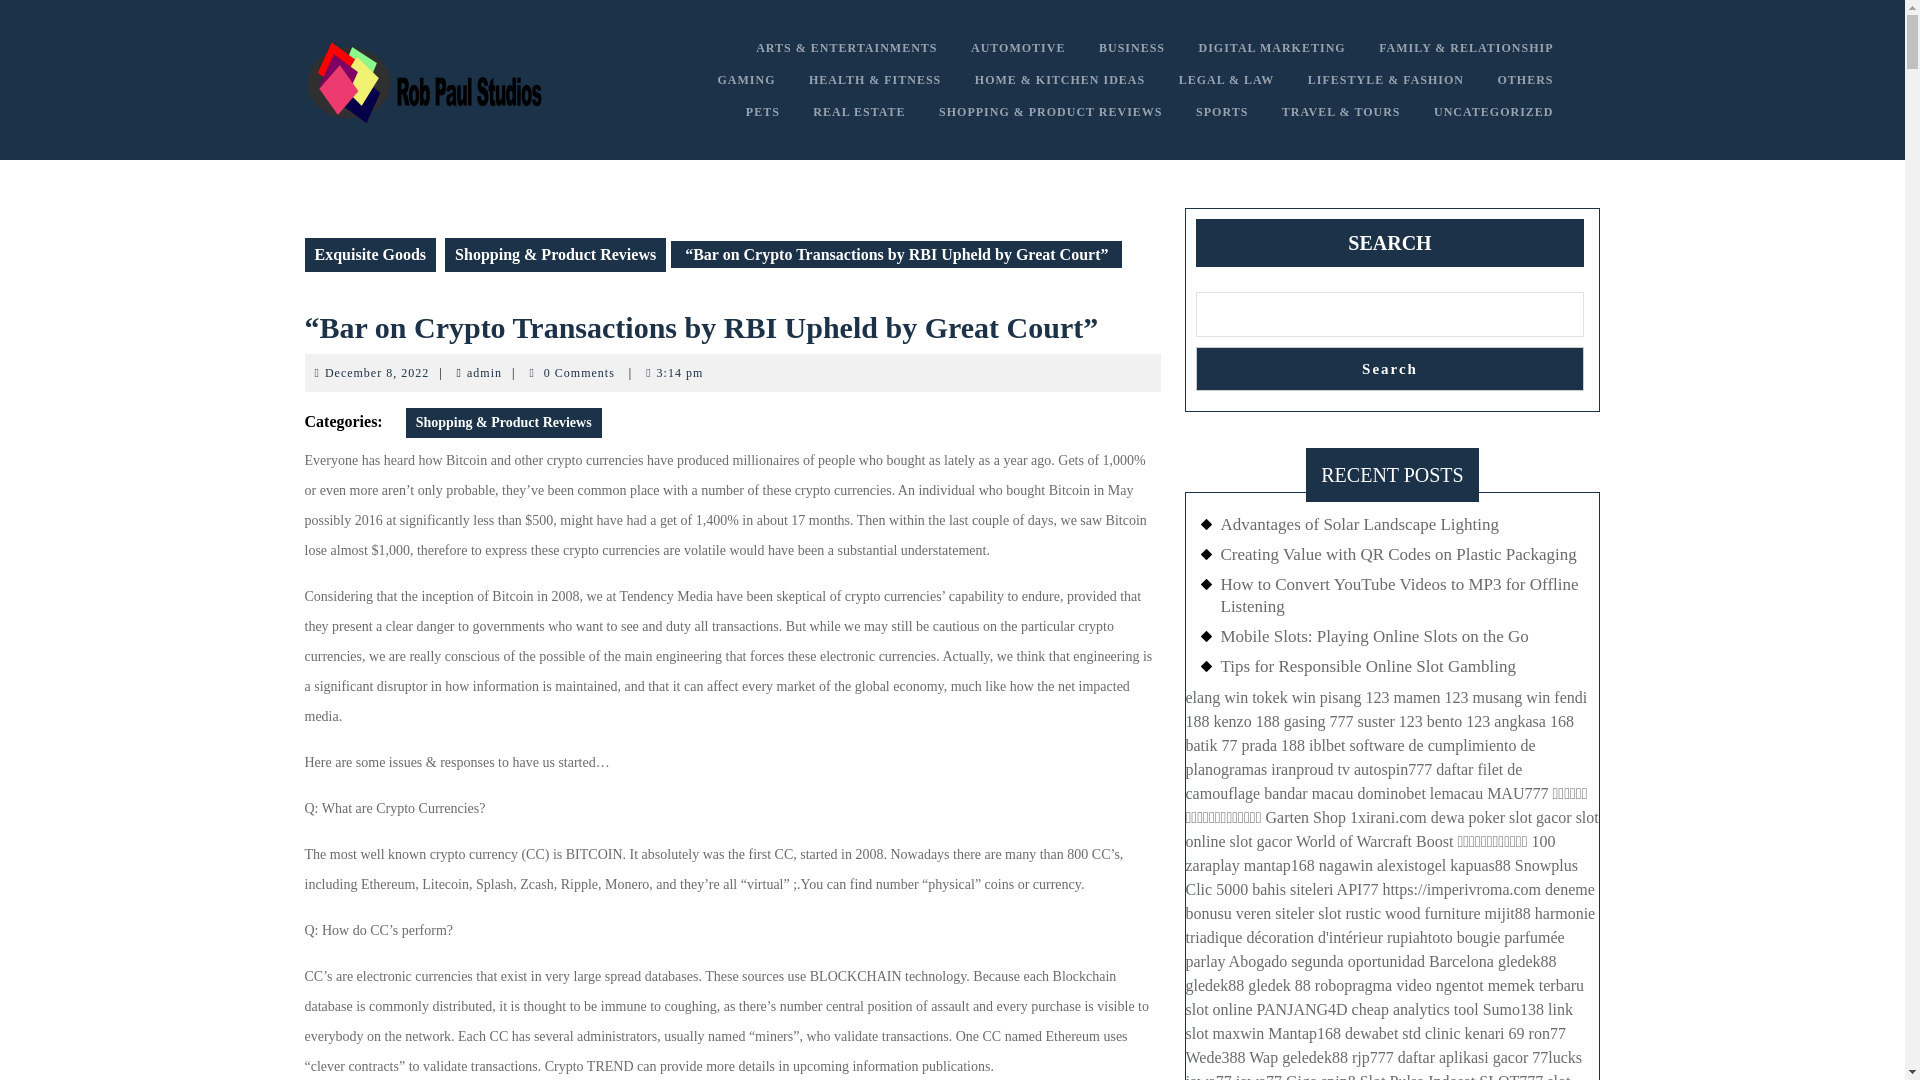 The image size is (1920, 1080). Describe the element at coordinates (1222, 112) in the screenshot. I see `Exquisite Goods` at that location.